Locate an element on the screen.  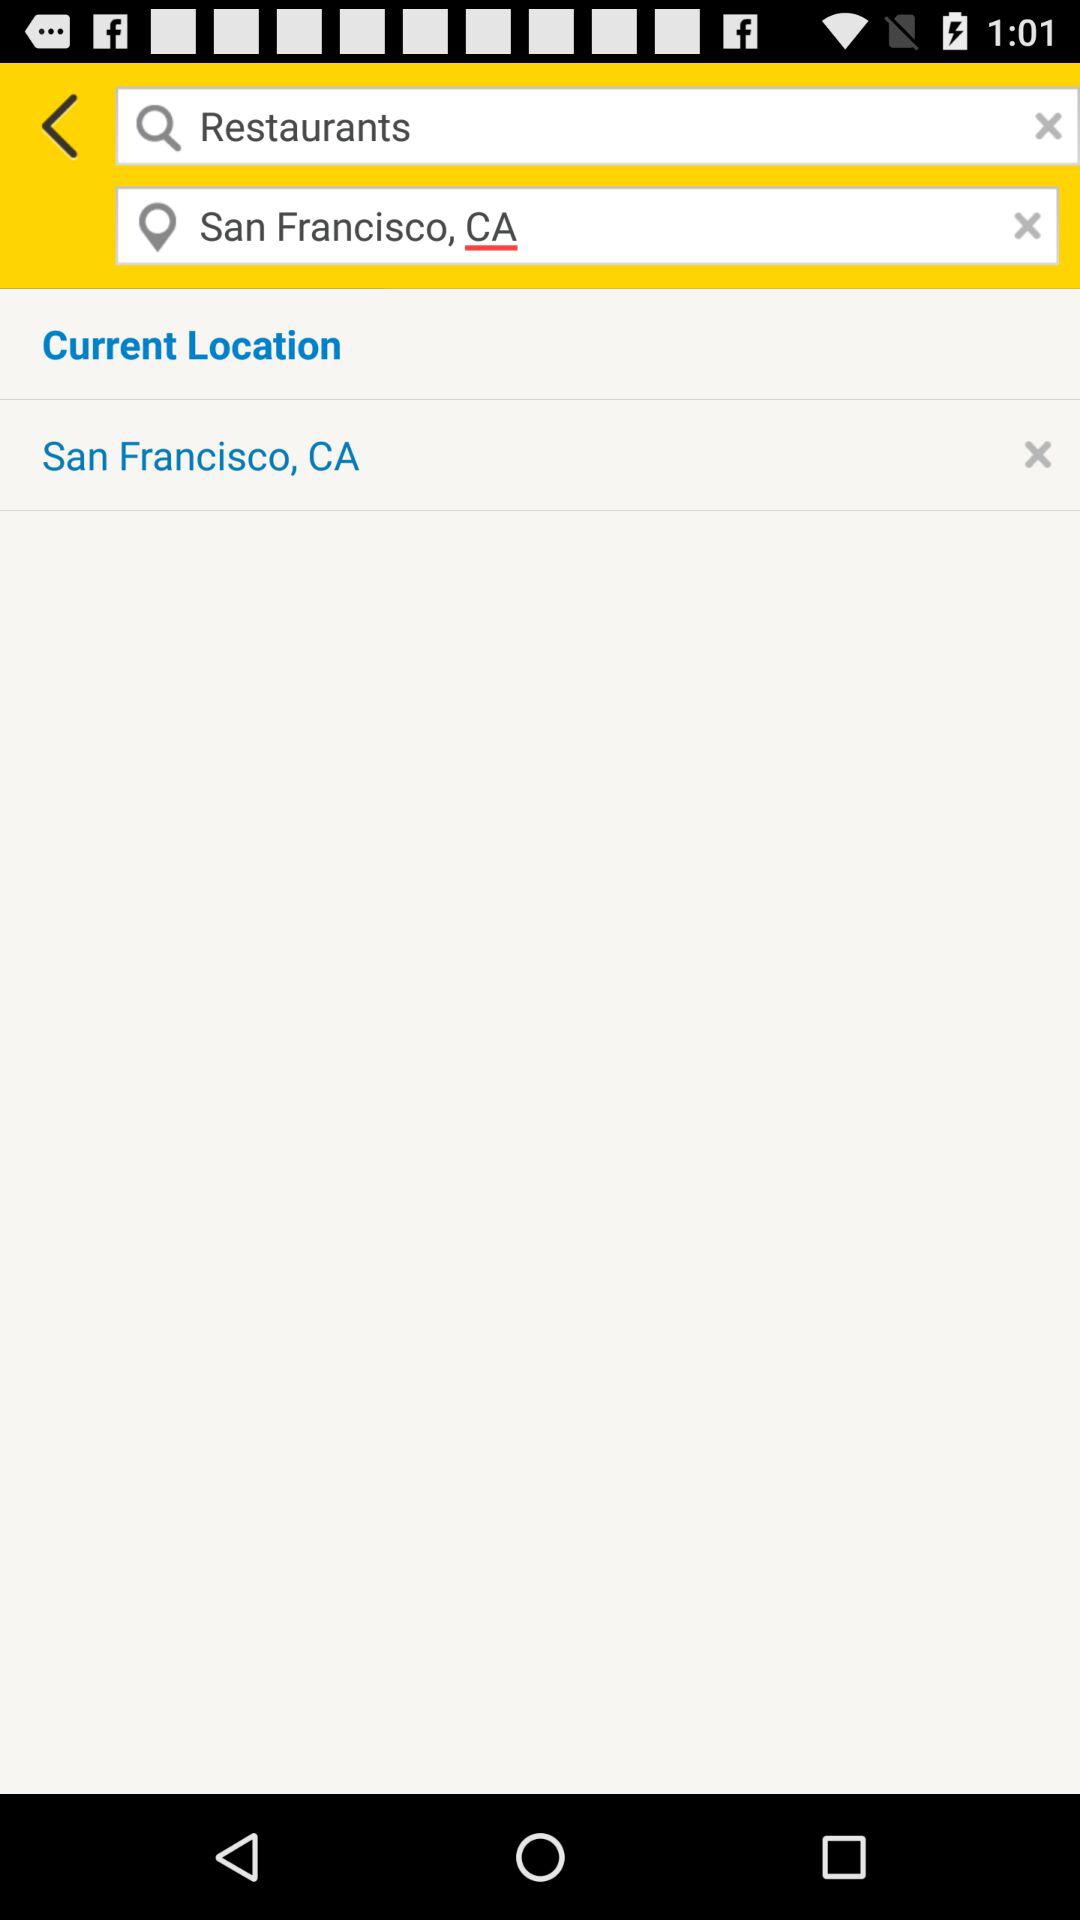
go back is located at coordinates (58, 126).